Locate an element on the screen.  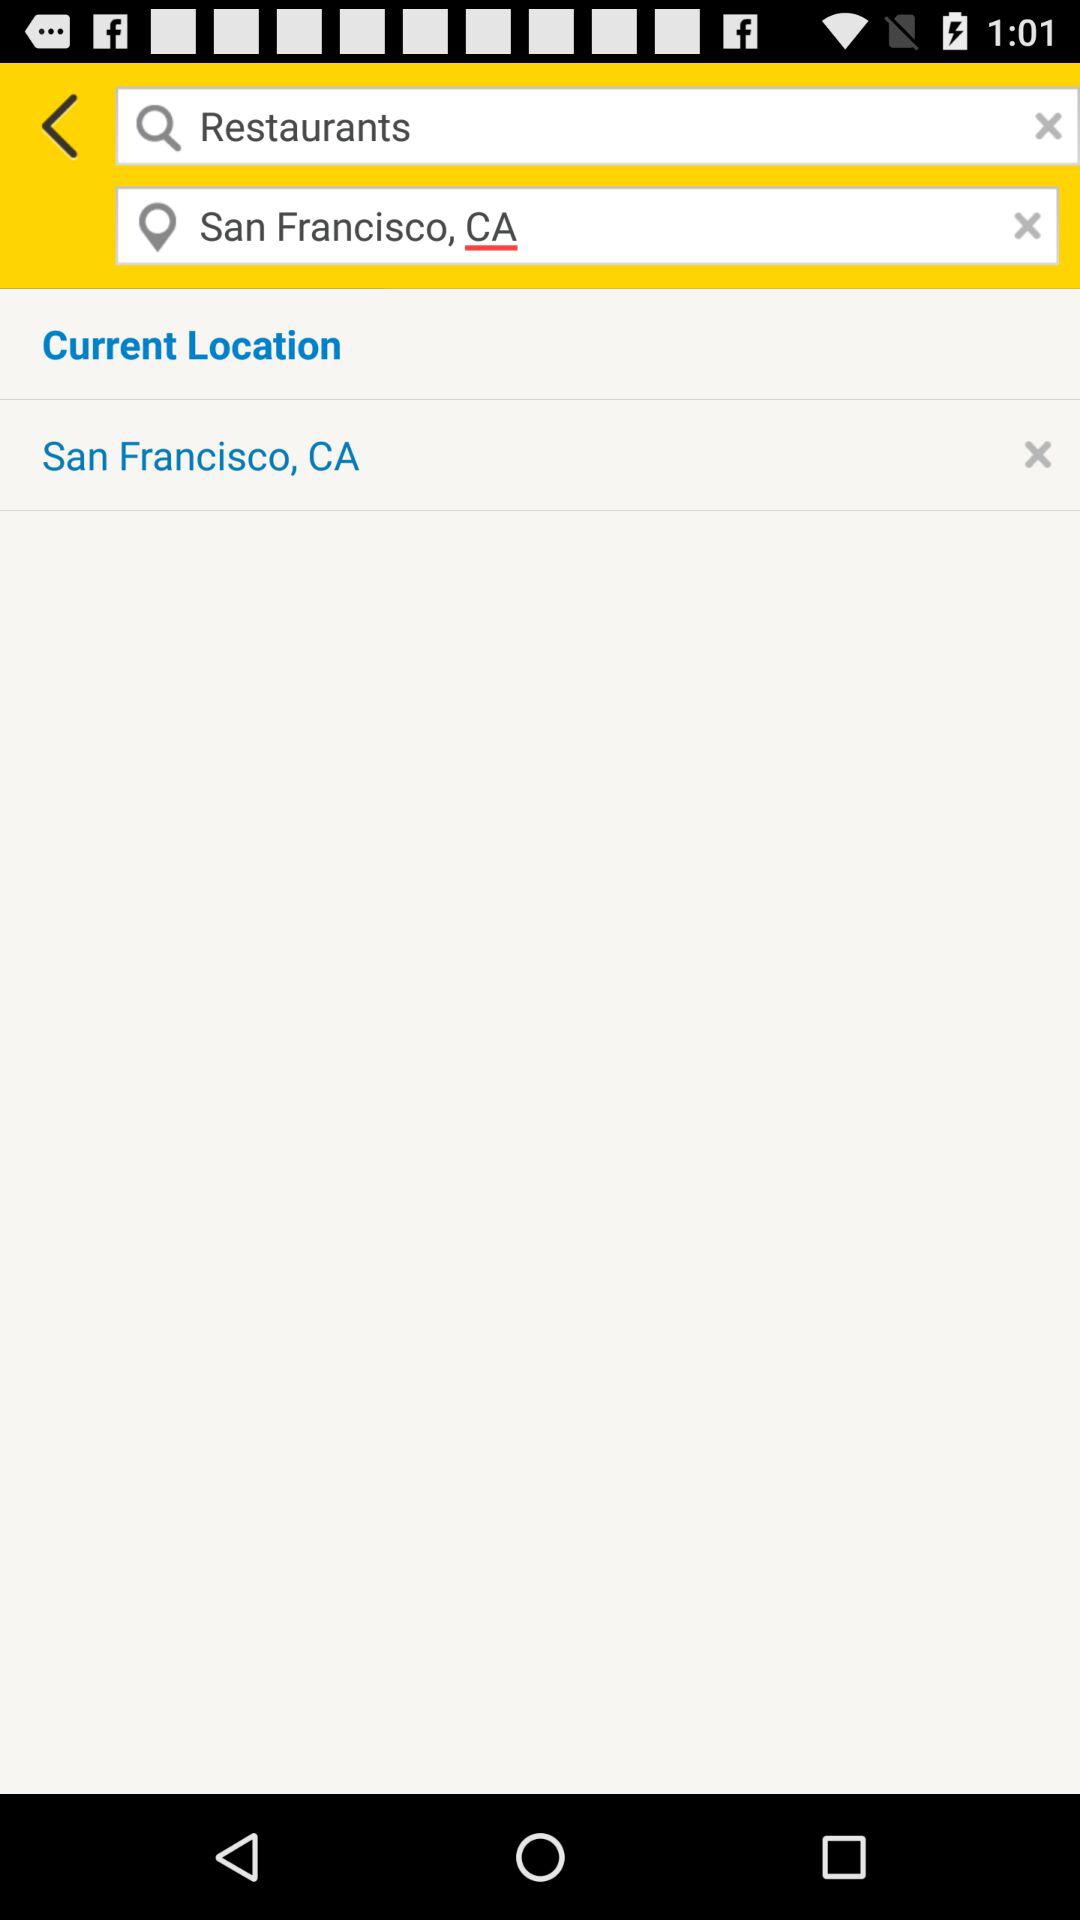
go back is located at coordinates (58, 126).